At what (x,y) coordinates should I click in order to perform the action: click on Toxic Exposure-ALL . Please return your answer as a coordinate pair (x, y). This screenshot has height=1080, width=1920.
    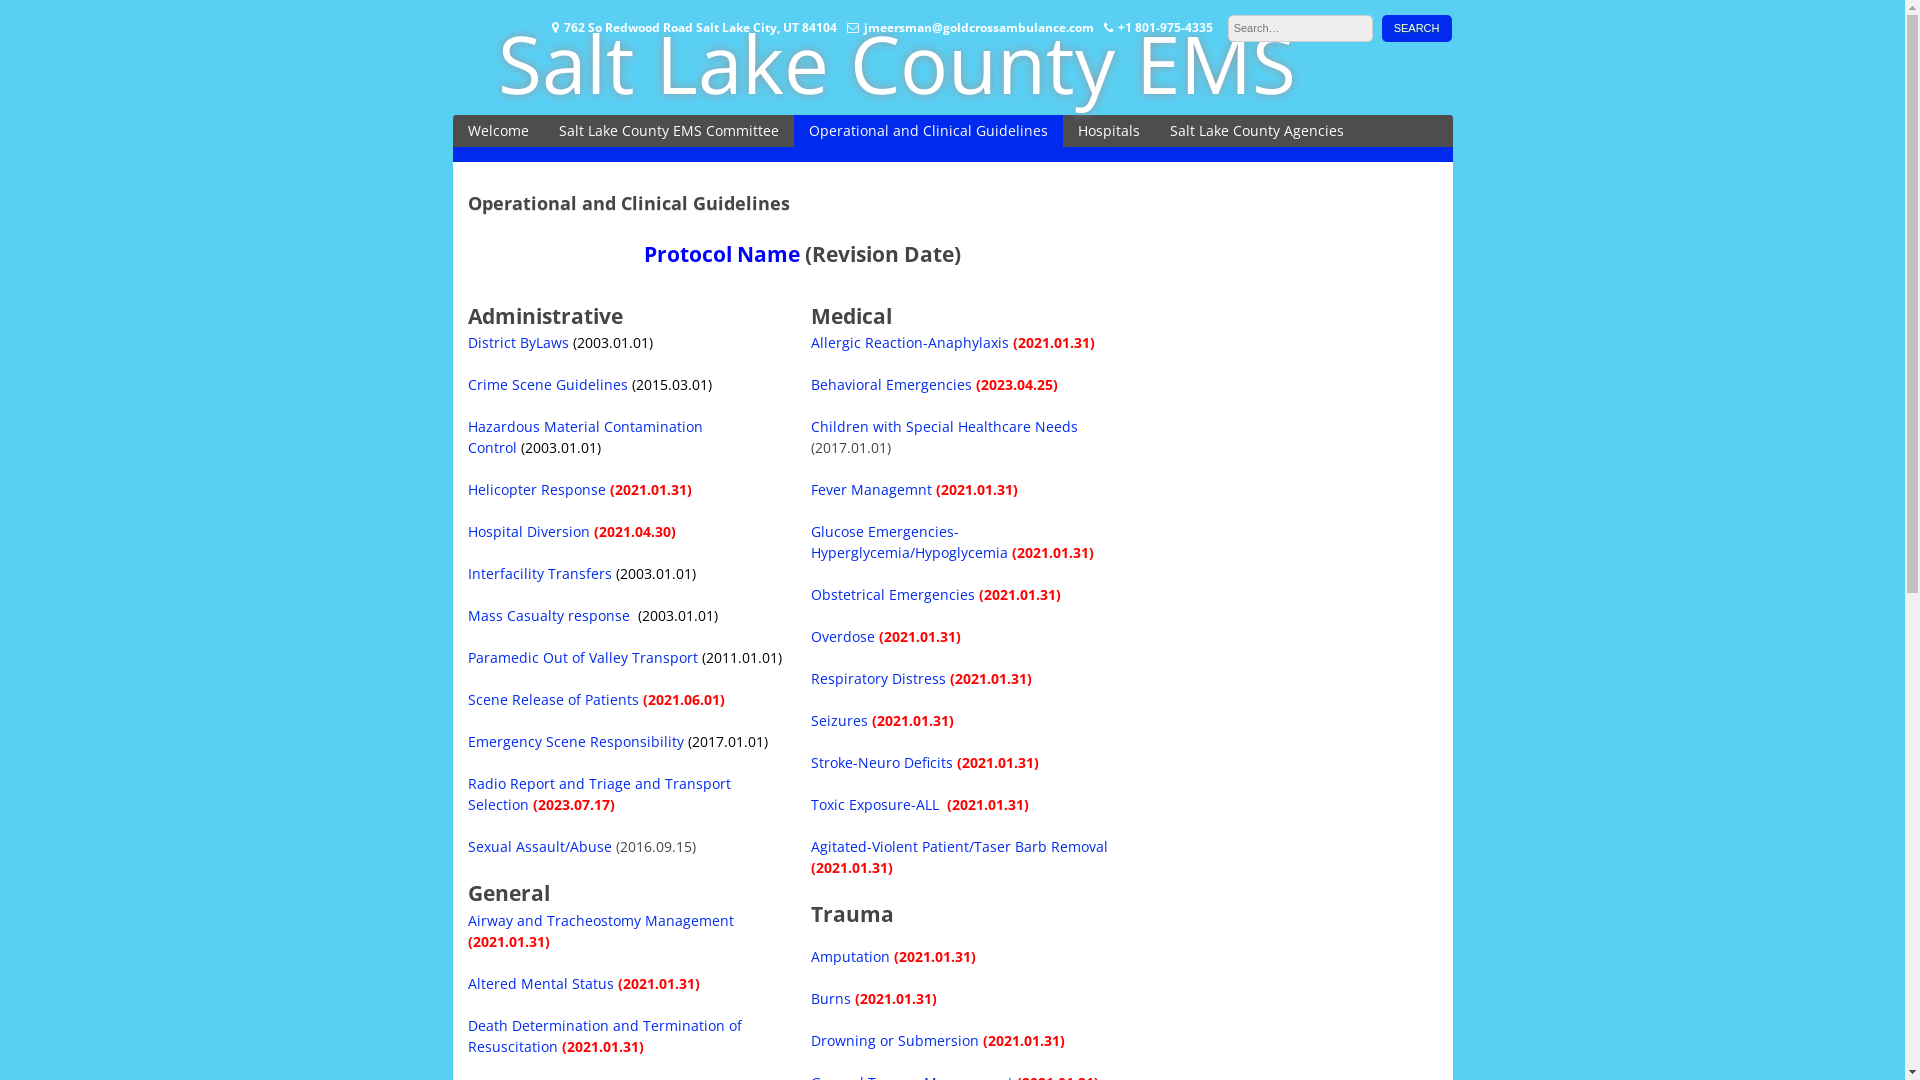
    Looking at the image, I should click on (877, 804).